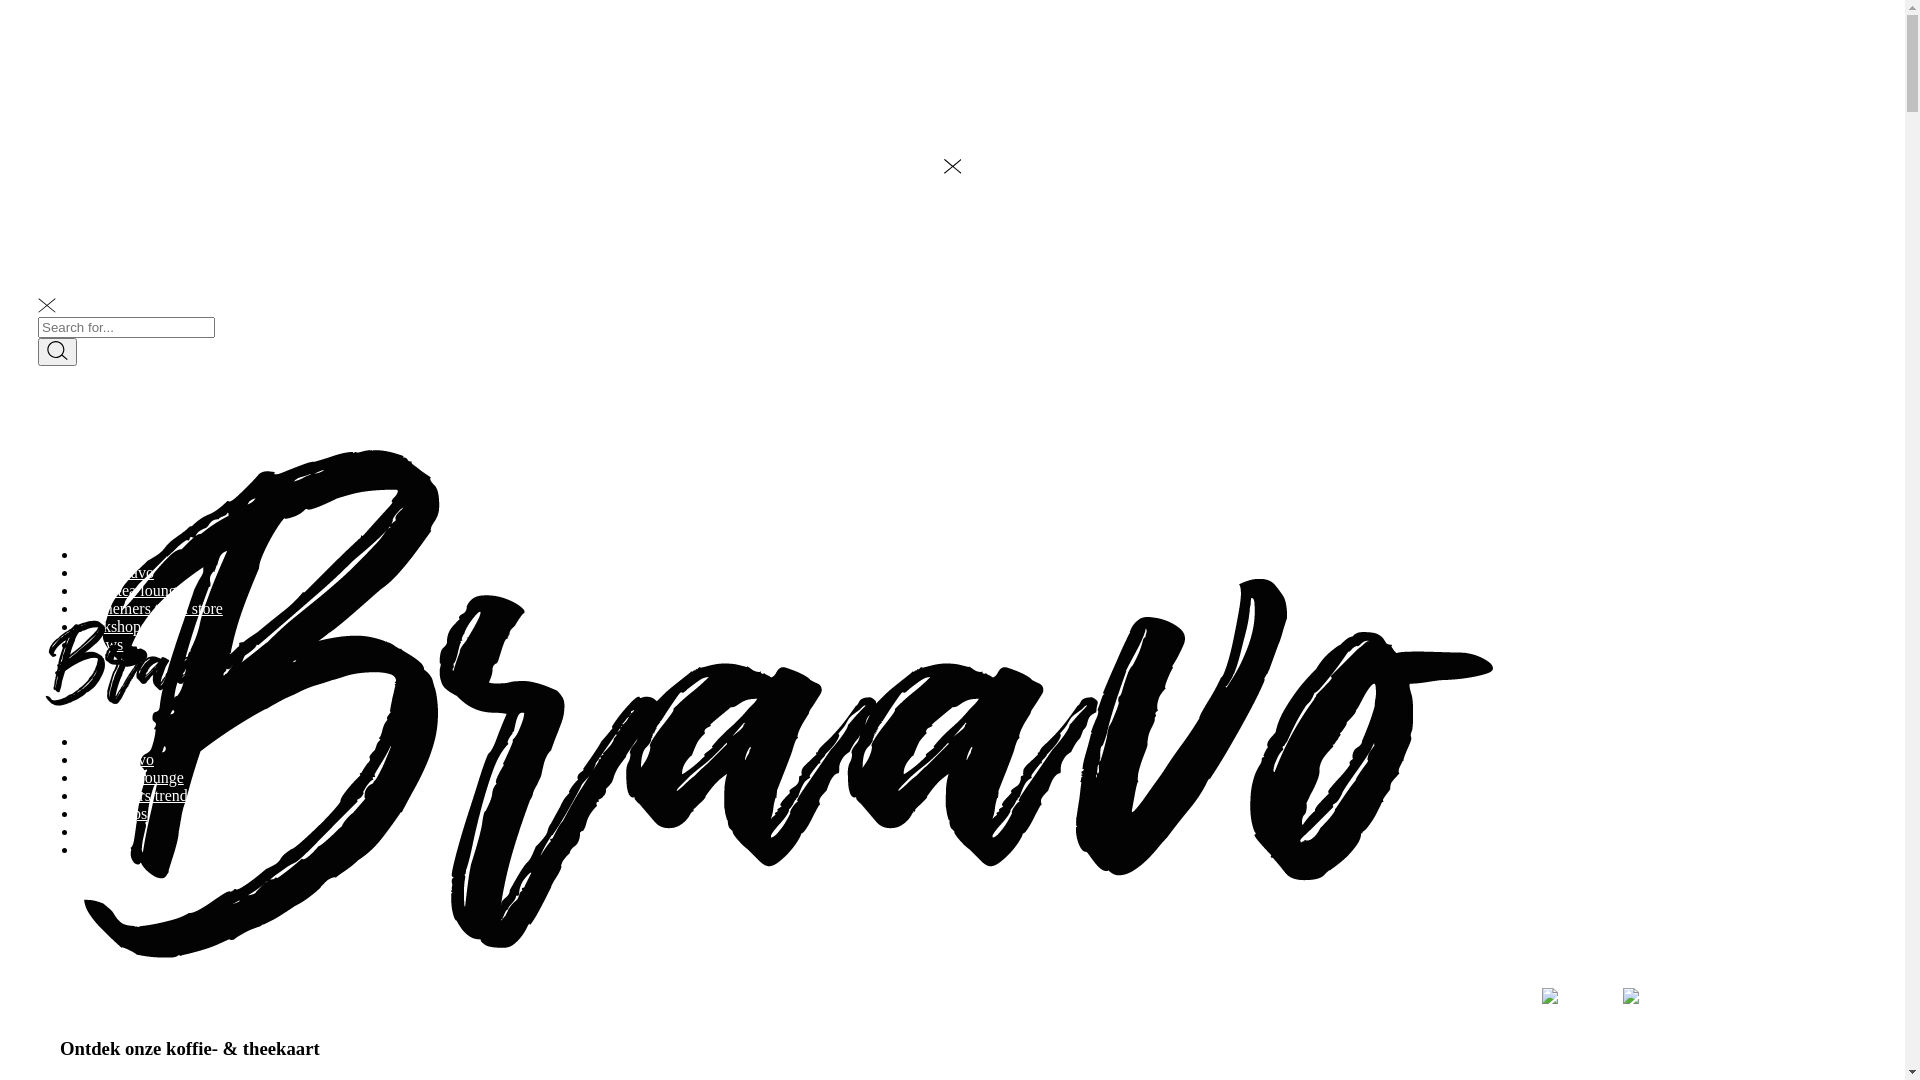 This screenshot has width=1920, height=1080. Describe the element at coordinates (101, 662) in the screenshot. I see `contact` at that location.